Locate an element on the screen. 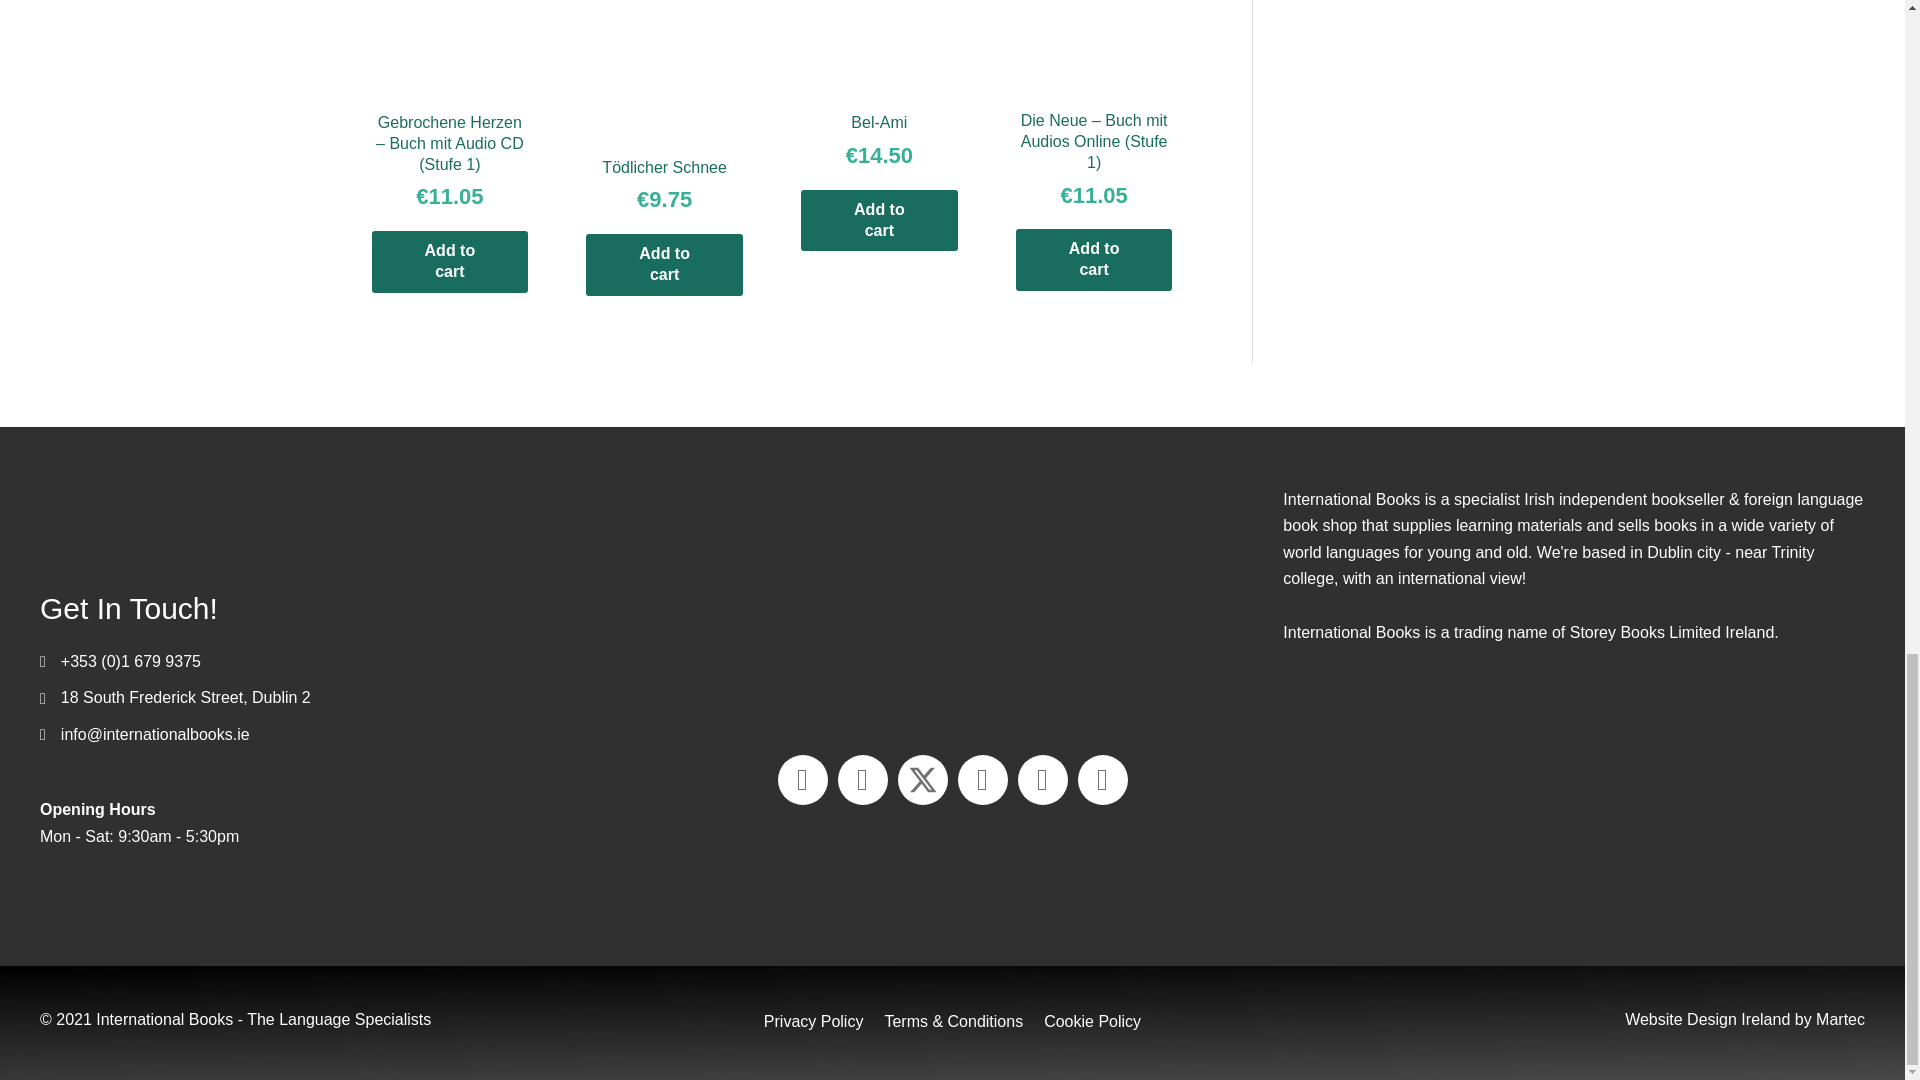 Image resolution: width=1920 pixels, height=1080 pixels. Website Design Galway is located at coordinates (1706, 1019).